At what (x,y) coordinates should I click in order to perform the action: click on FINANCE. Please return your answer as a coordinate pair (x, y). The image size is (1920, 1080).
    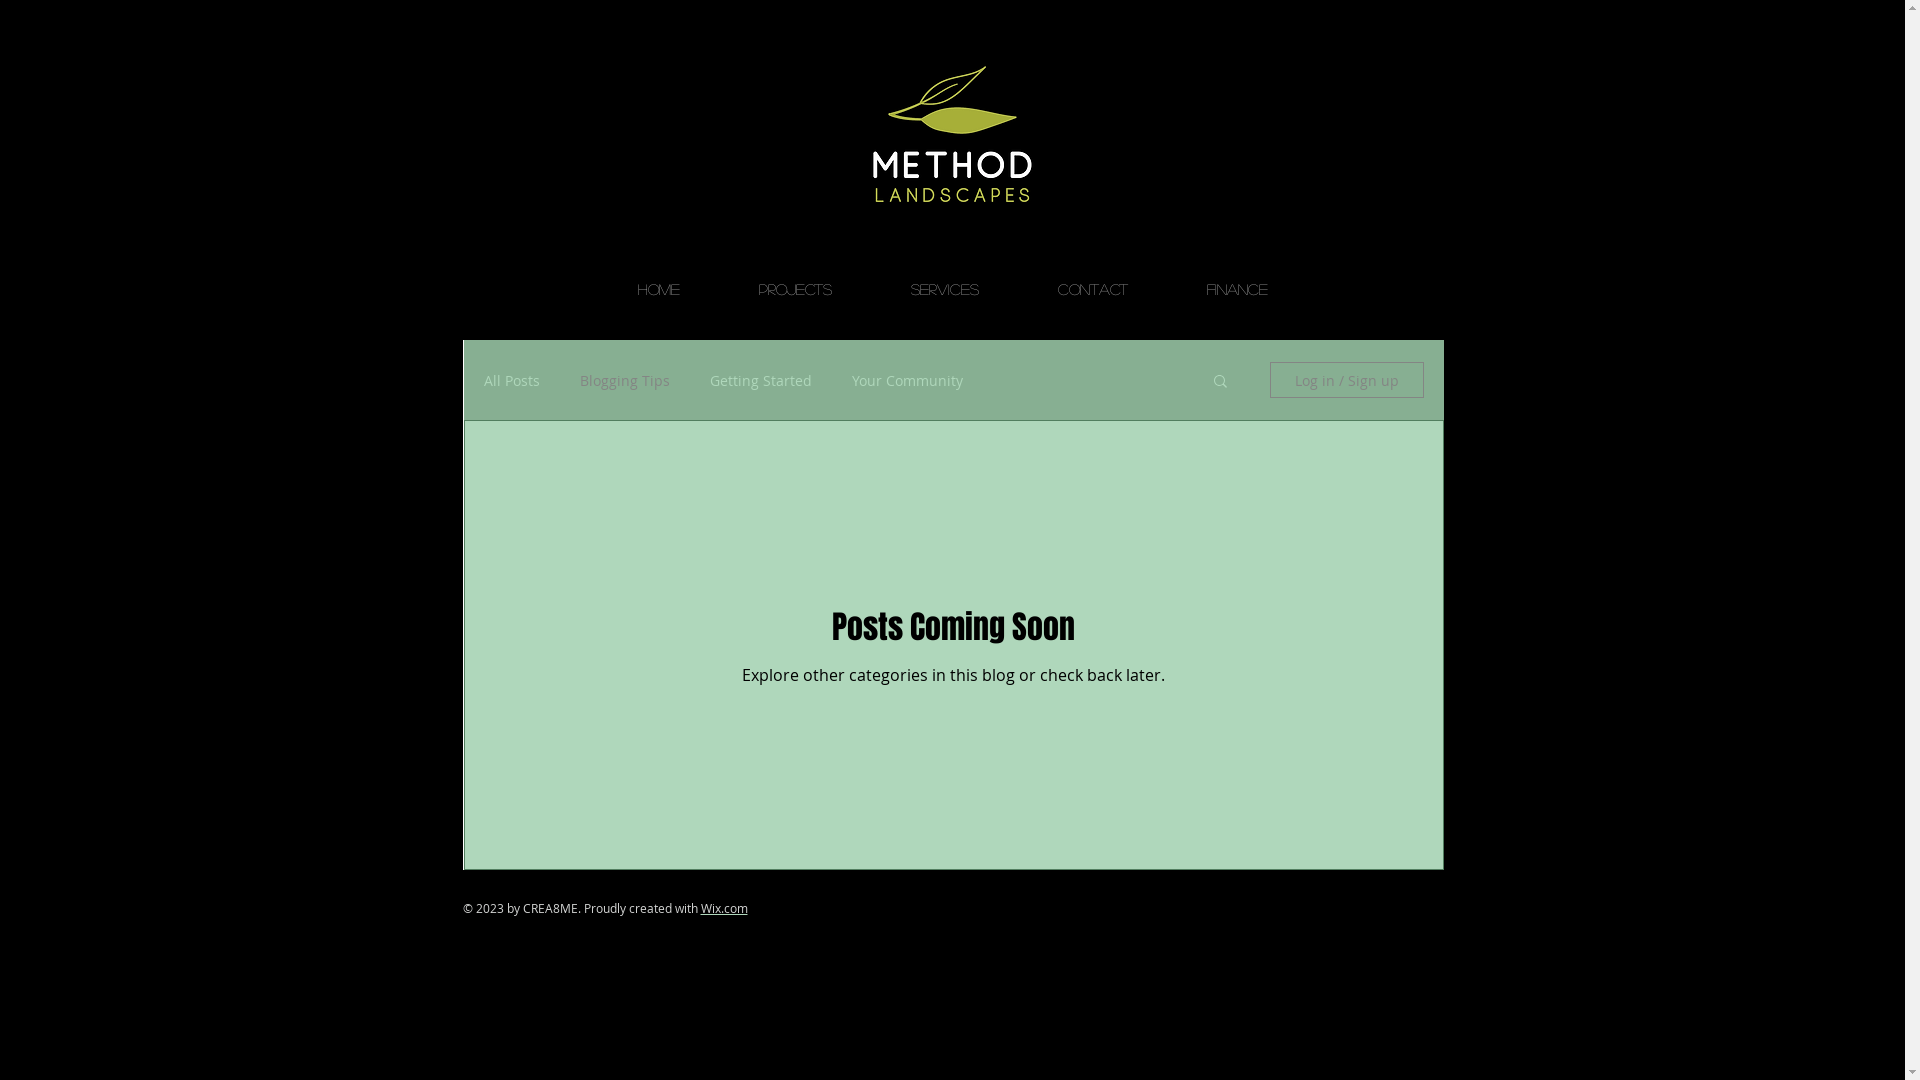
    Looking at the image, I should click on (1236, 289).